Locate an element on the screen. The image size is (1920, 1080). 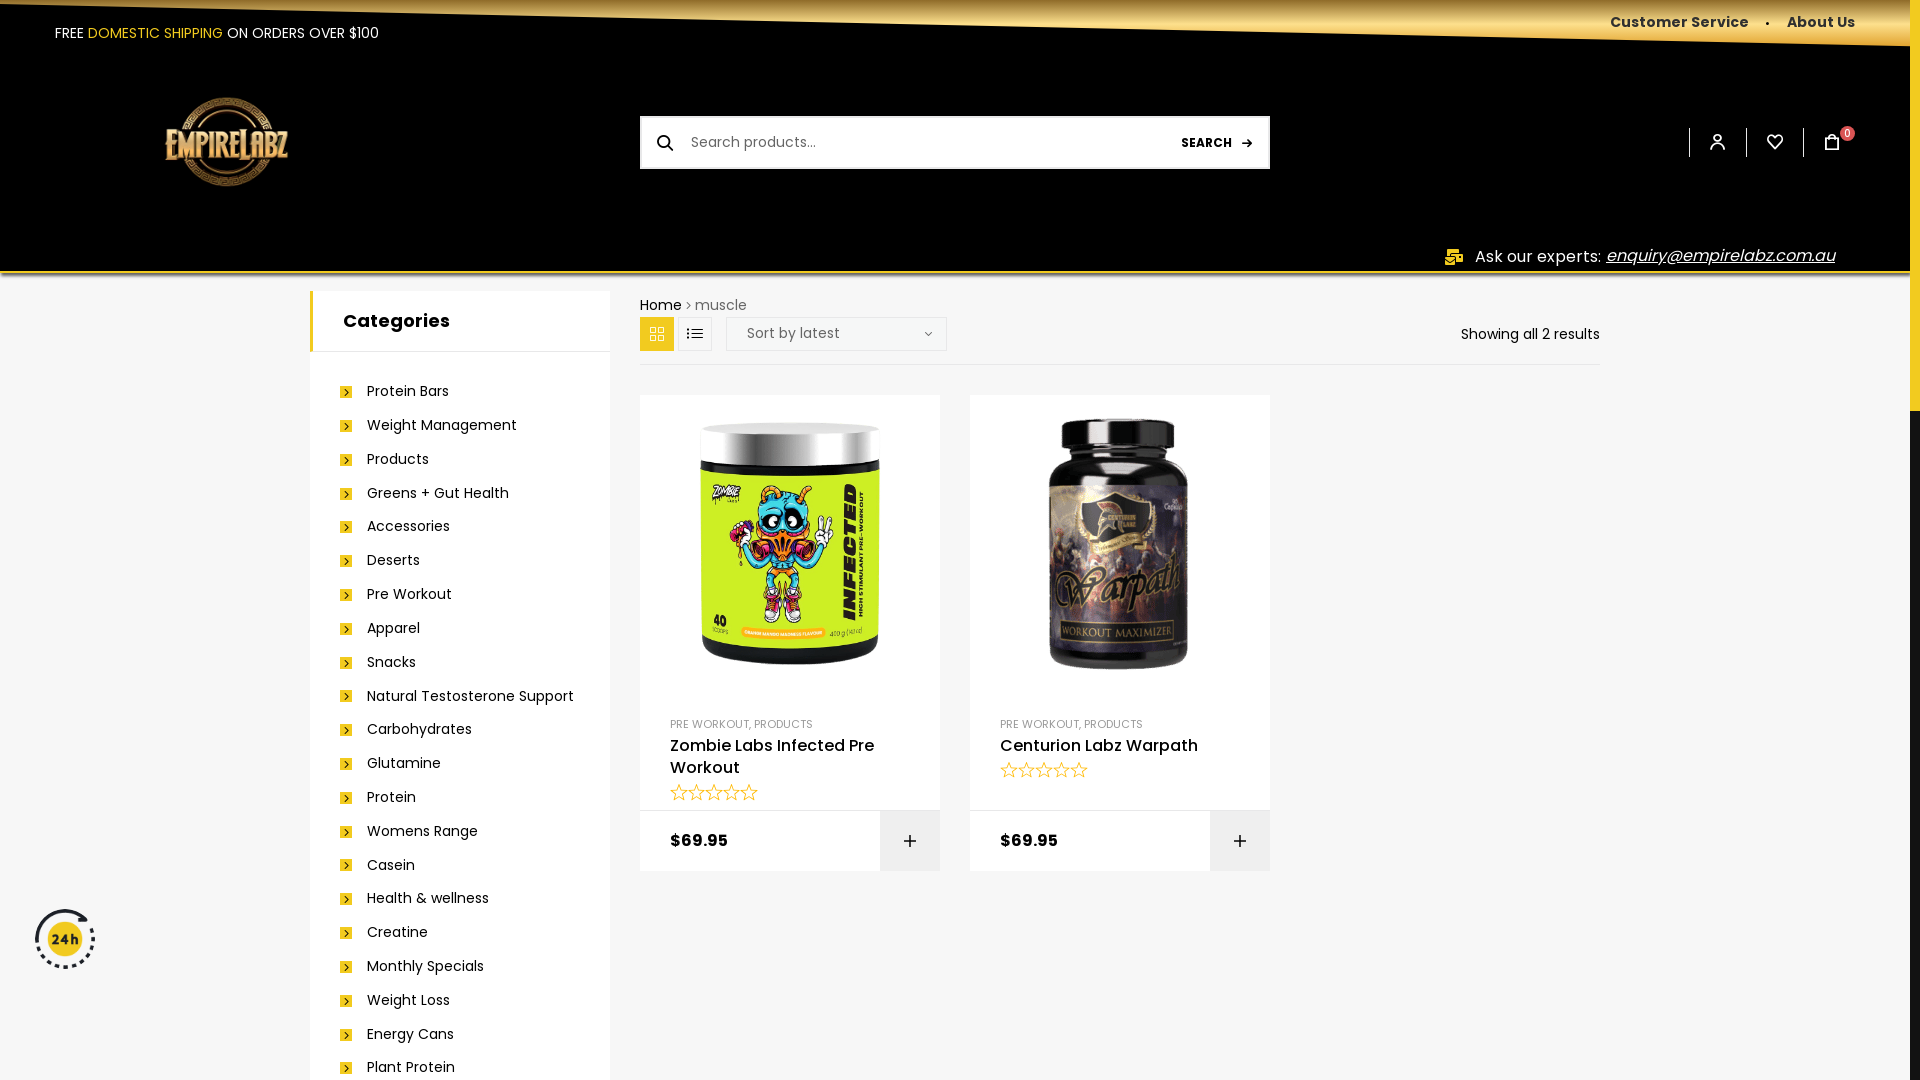
enquiry@empirelabz.com.au is located at coordinates (1720, 256).